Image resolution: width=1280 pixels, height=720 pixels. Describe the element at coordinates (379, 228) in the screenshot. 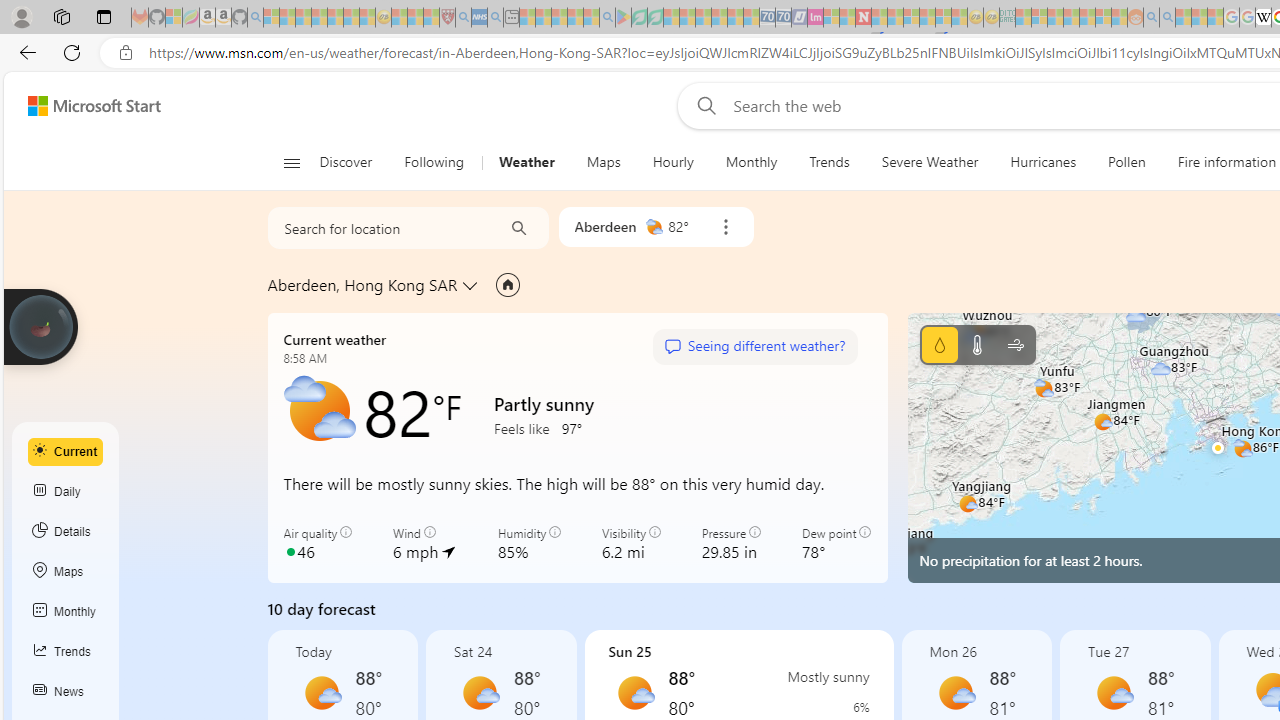

I see `Search for location` at that location.